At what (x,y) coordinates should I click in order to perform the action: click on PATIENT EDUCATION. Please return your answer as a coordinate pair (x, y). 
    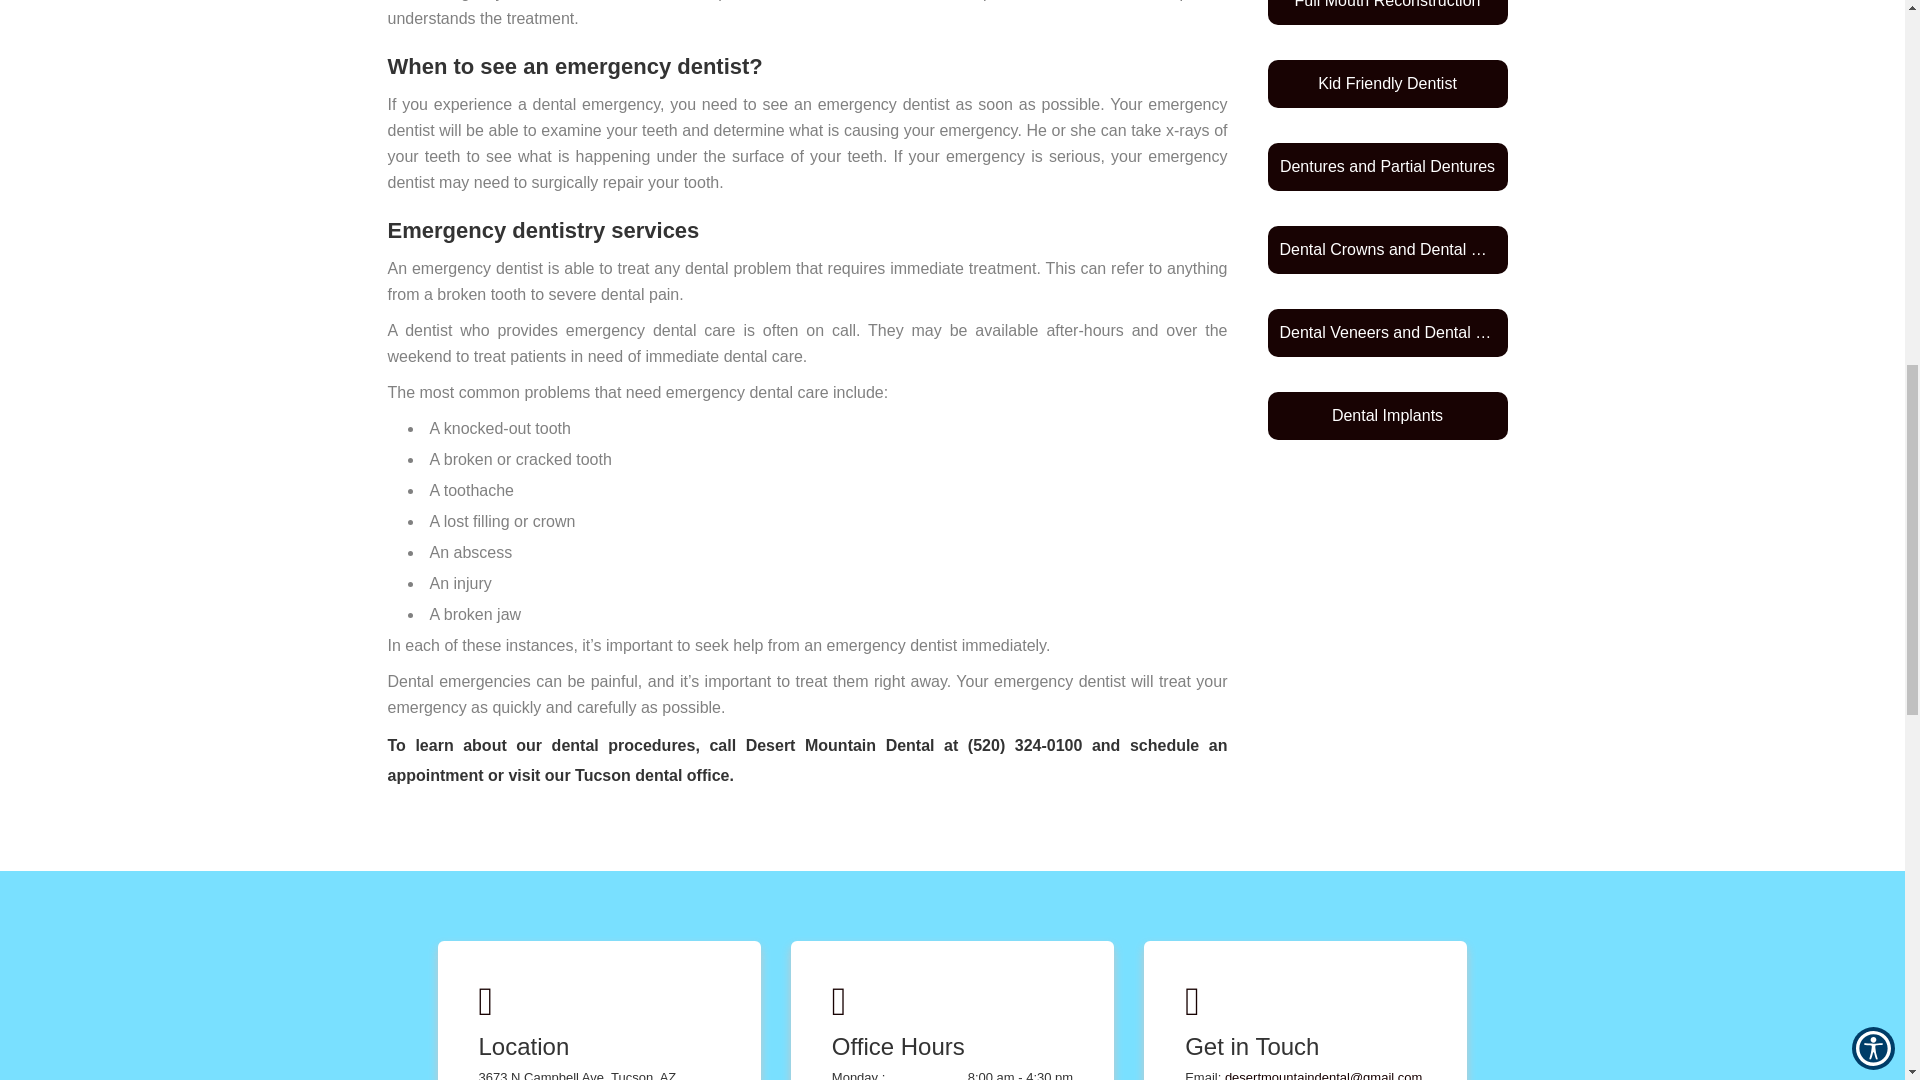
    Looking at the image, I should click on (953, 272).